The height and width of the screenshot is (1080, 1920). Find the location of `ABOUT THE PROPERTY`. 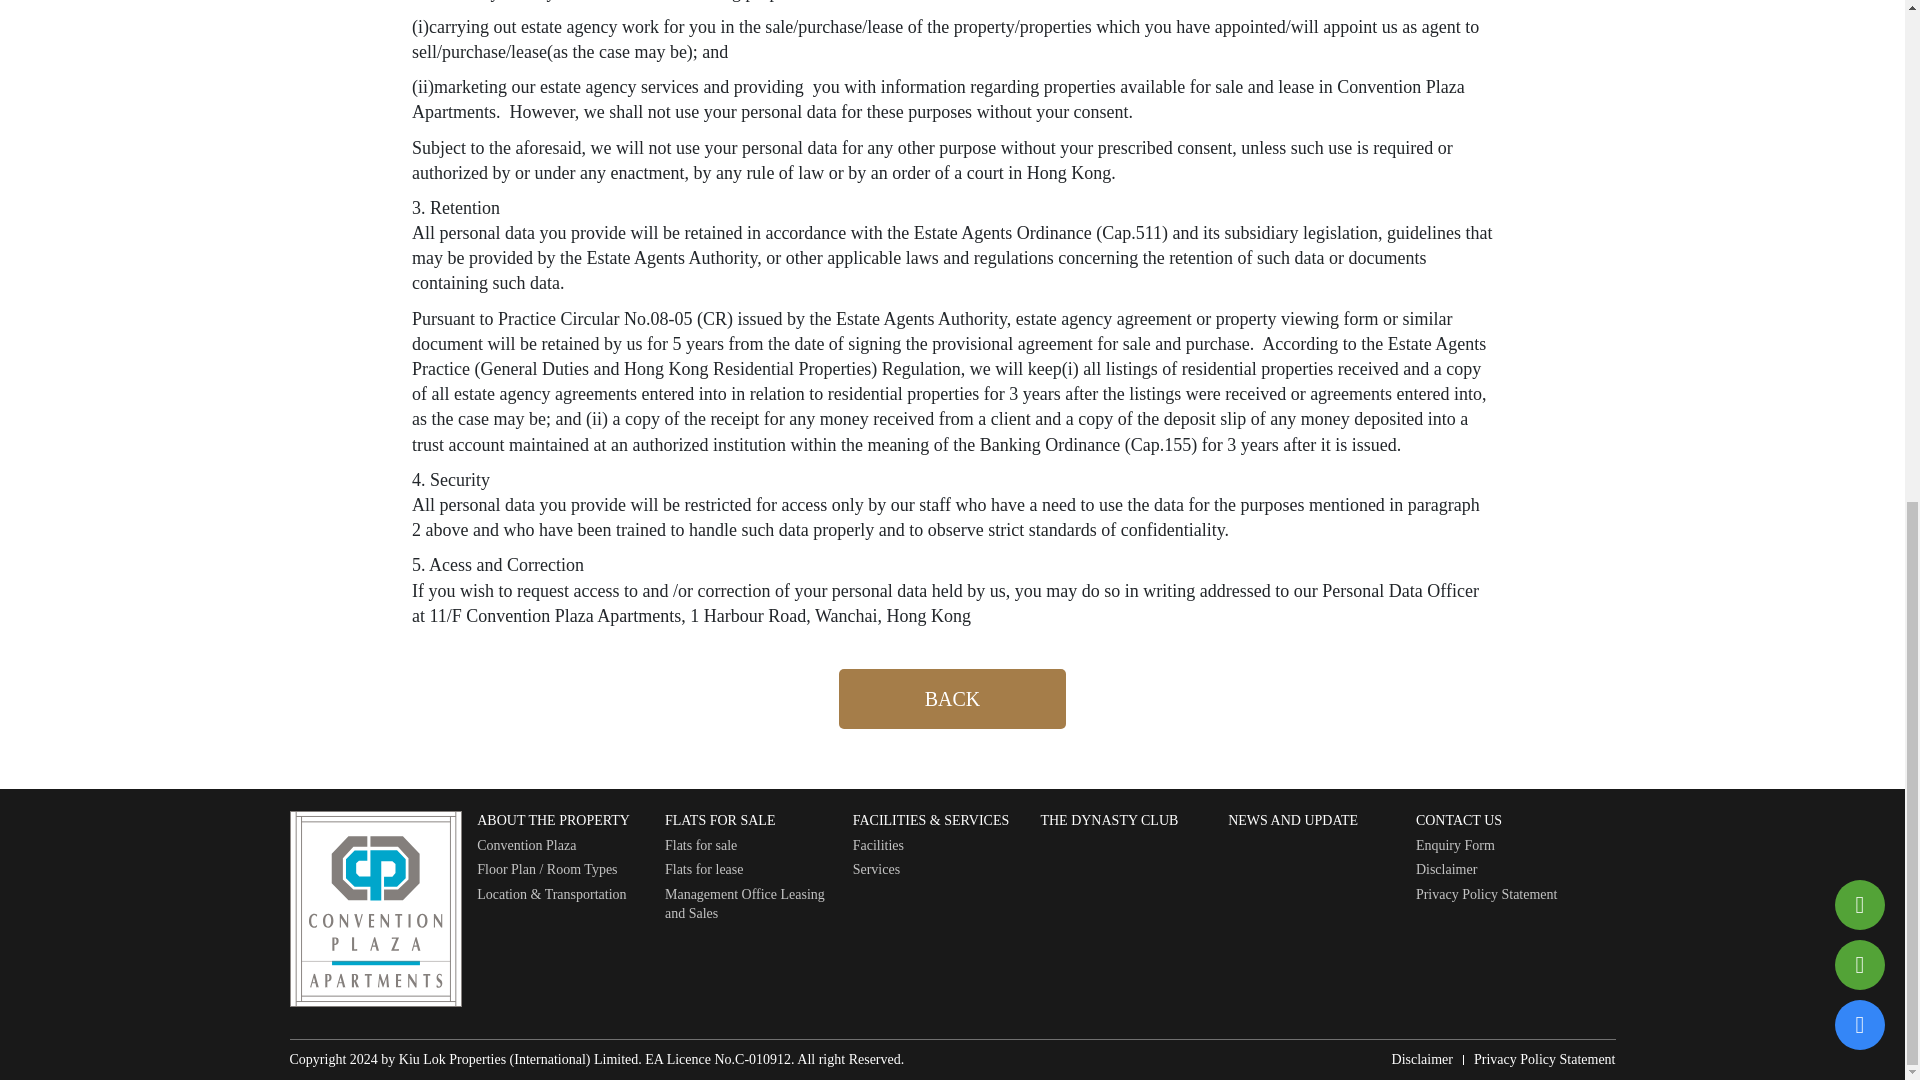

ABOUT THE PROPERTY is located at coordinates (563, 820).